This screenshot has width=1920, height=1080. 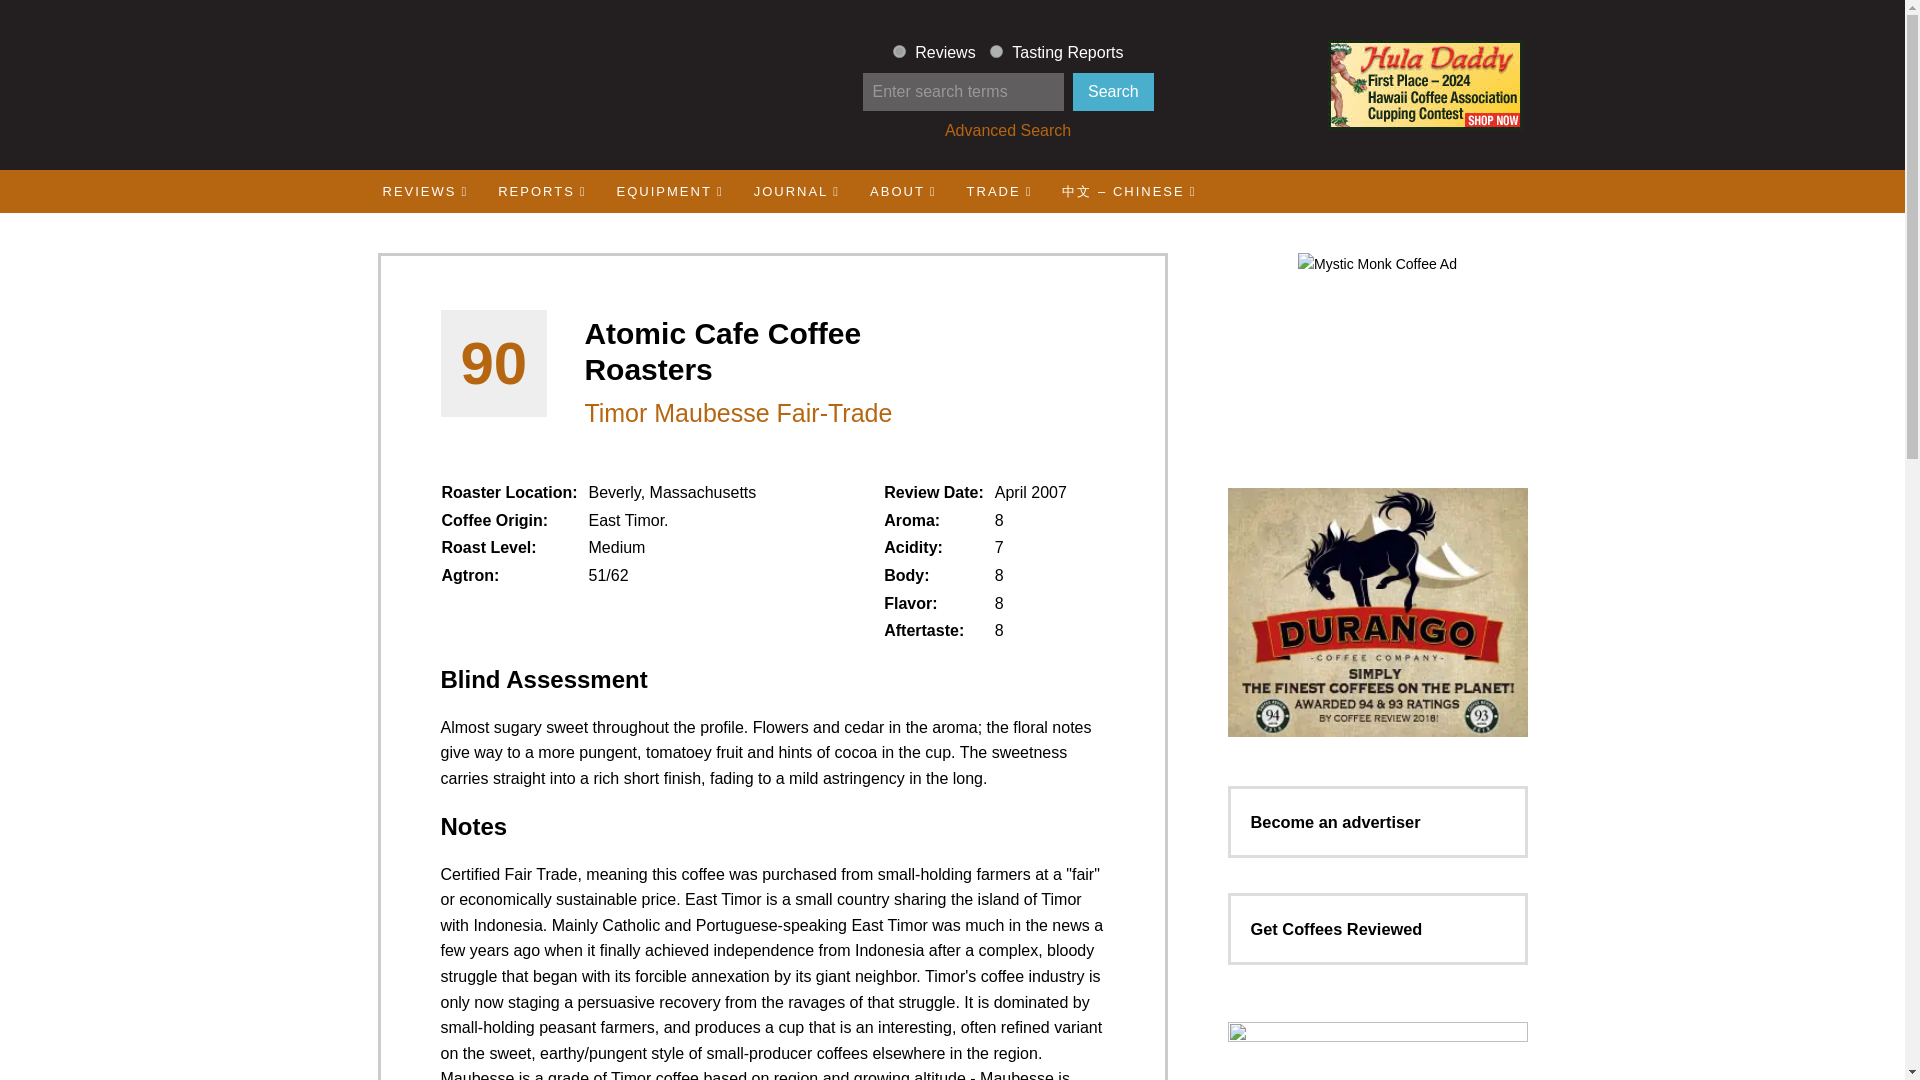 What do you see at coordinates (1008, 130) in the screenshot?
I see `Advanced Search` at bounding box center [1008, 130].